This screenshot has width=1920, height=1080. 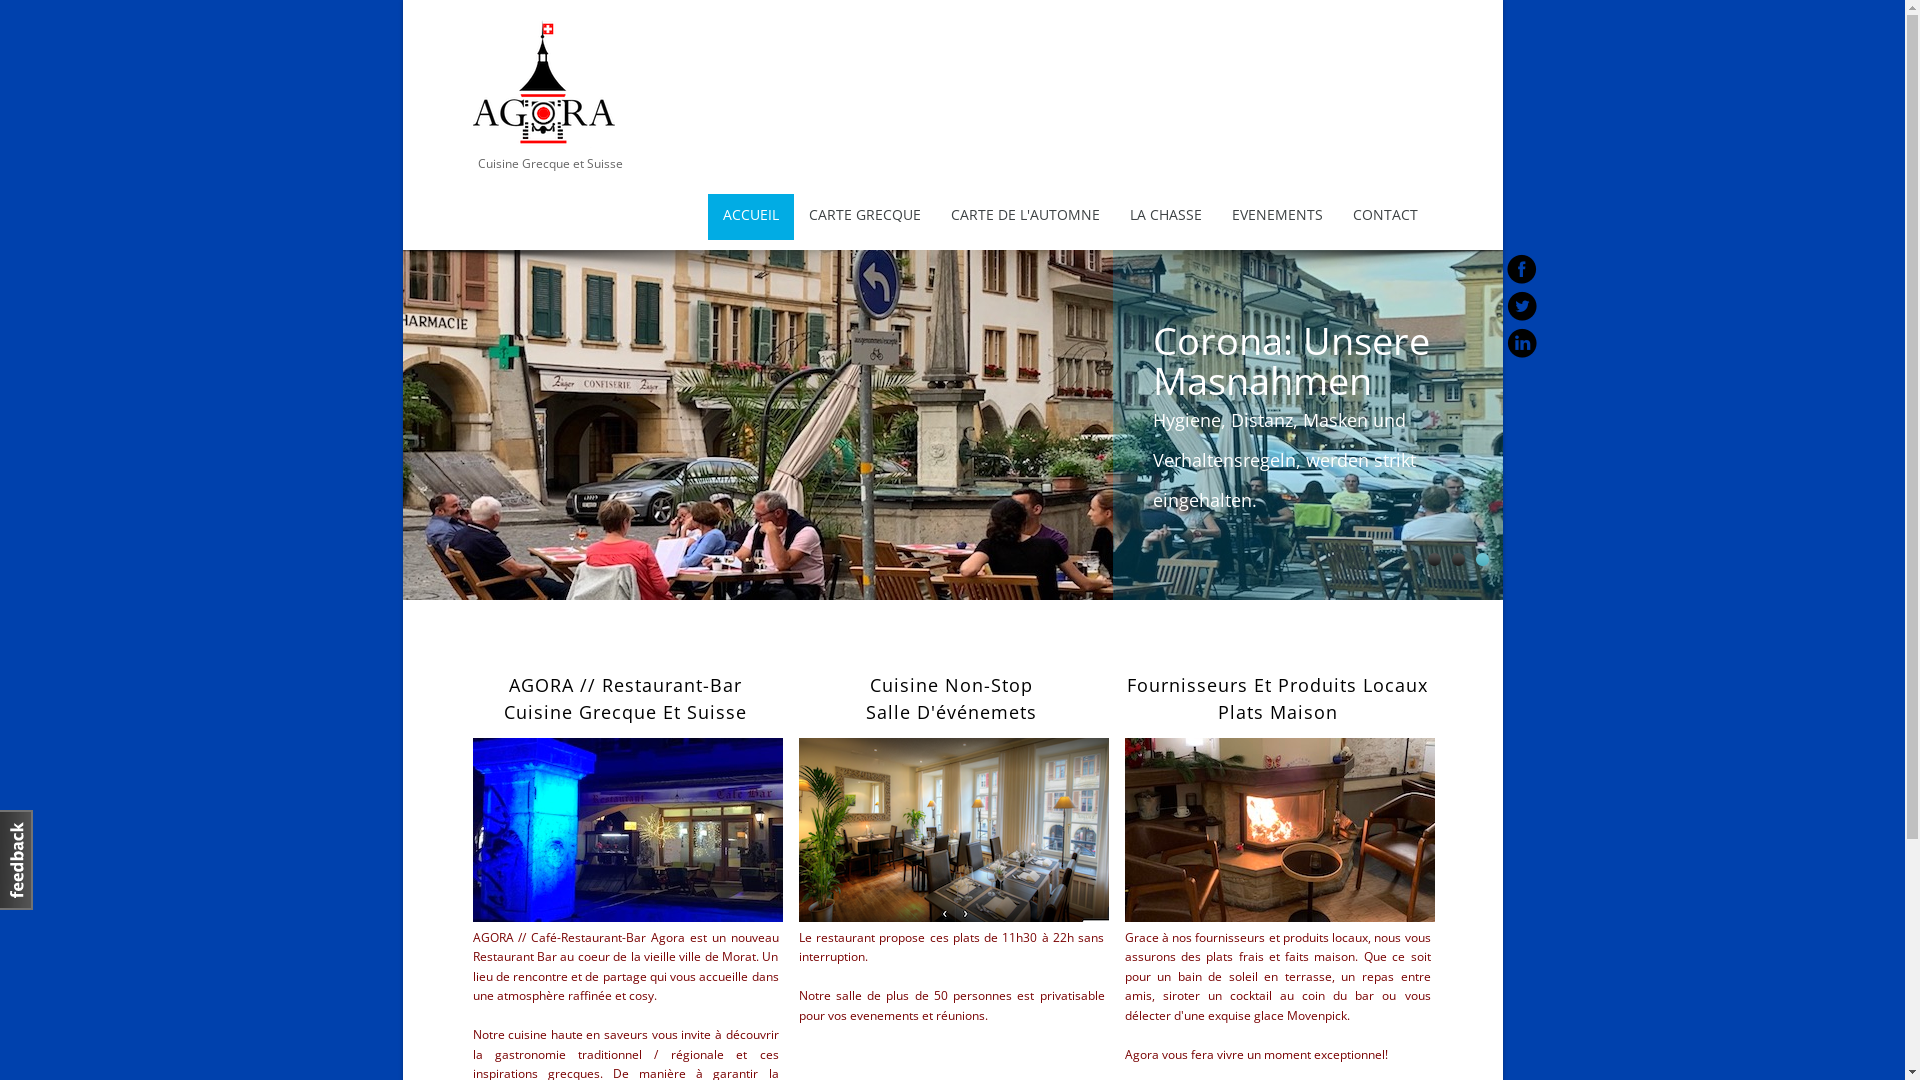 What do you see at coordinates (1522, 306) in the screenshot?
I see `twitter` at bounding box center [1522, 306].